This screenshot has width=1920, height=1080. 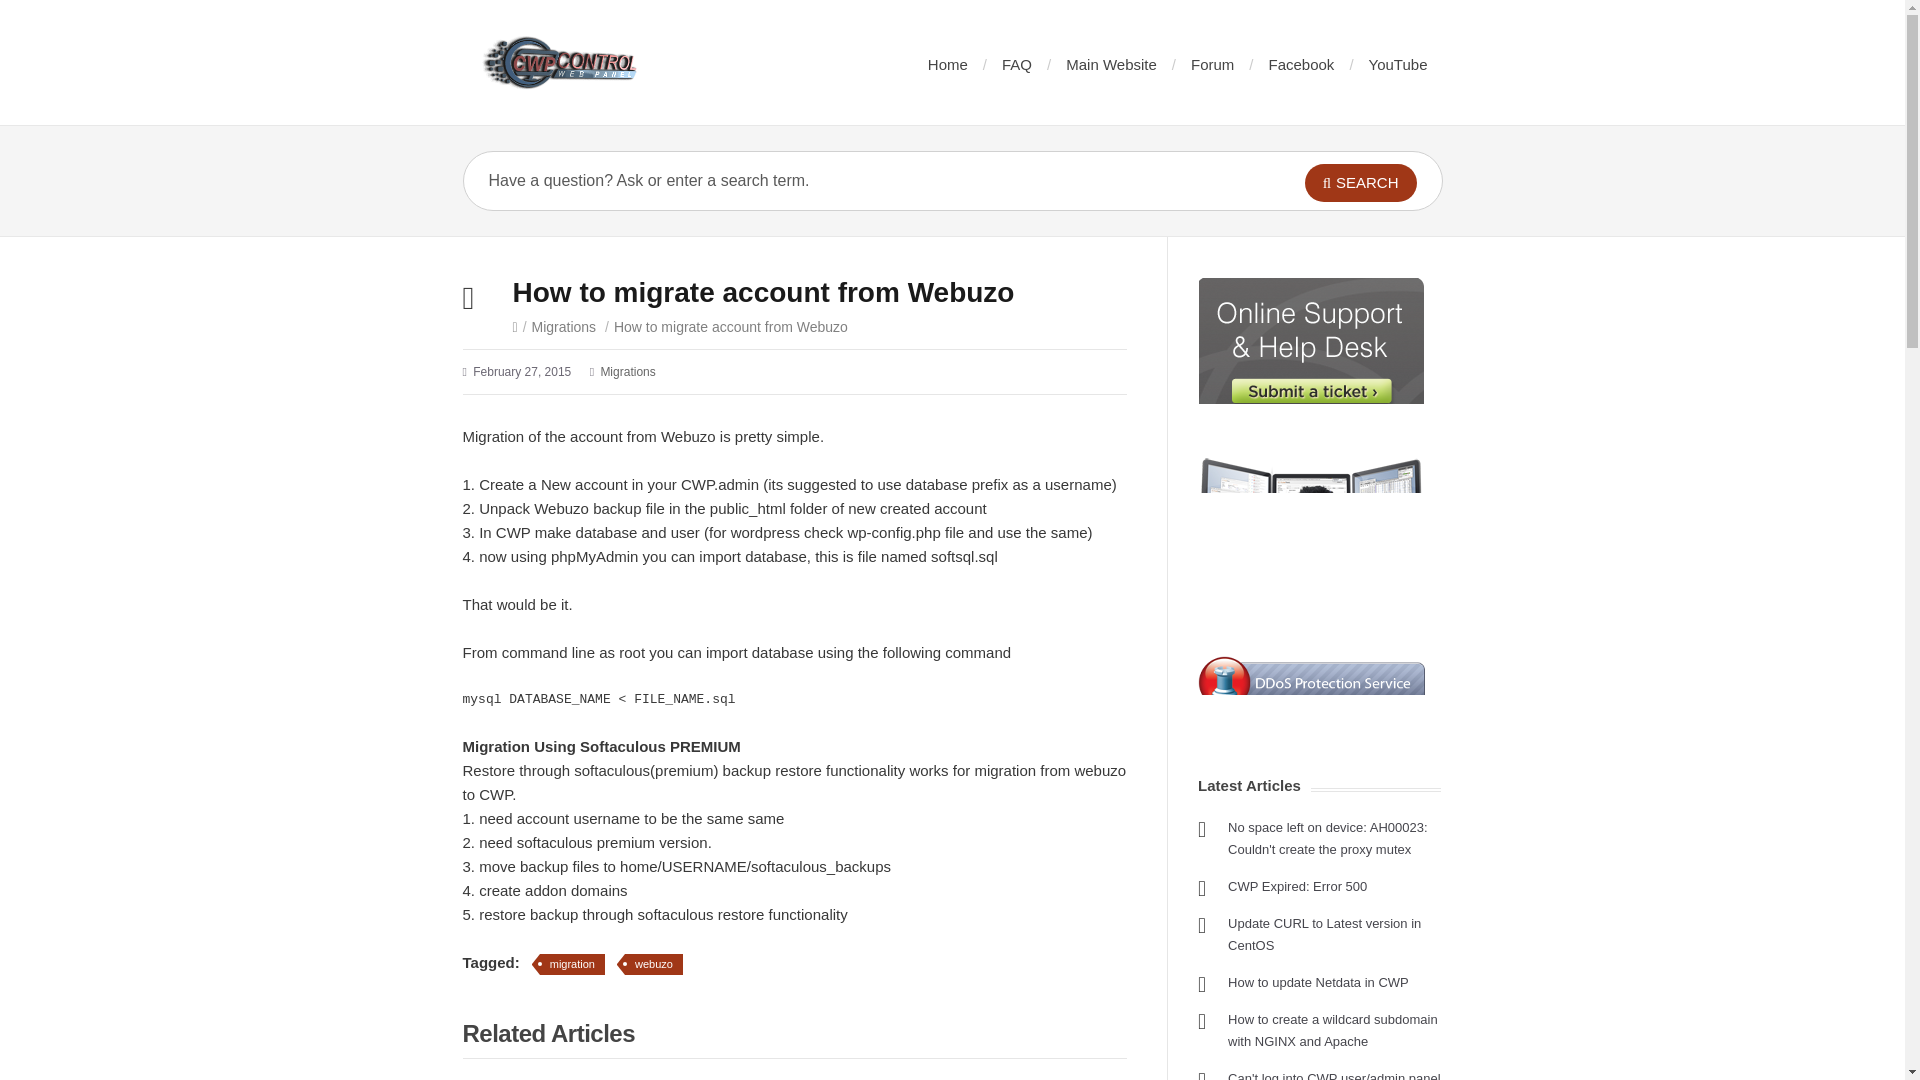 What do you see at coordinates (855, 180) in the screenshot?
I see `Have a question? Ask or enter a search term.` at bounding box center [855, 180].